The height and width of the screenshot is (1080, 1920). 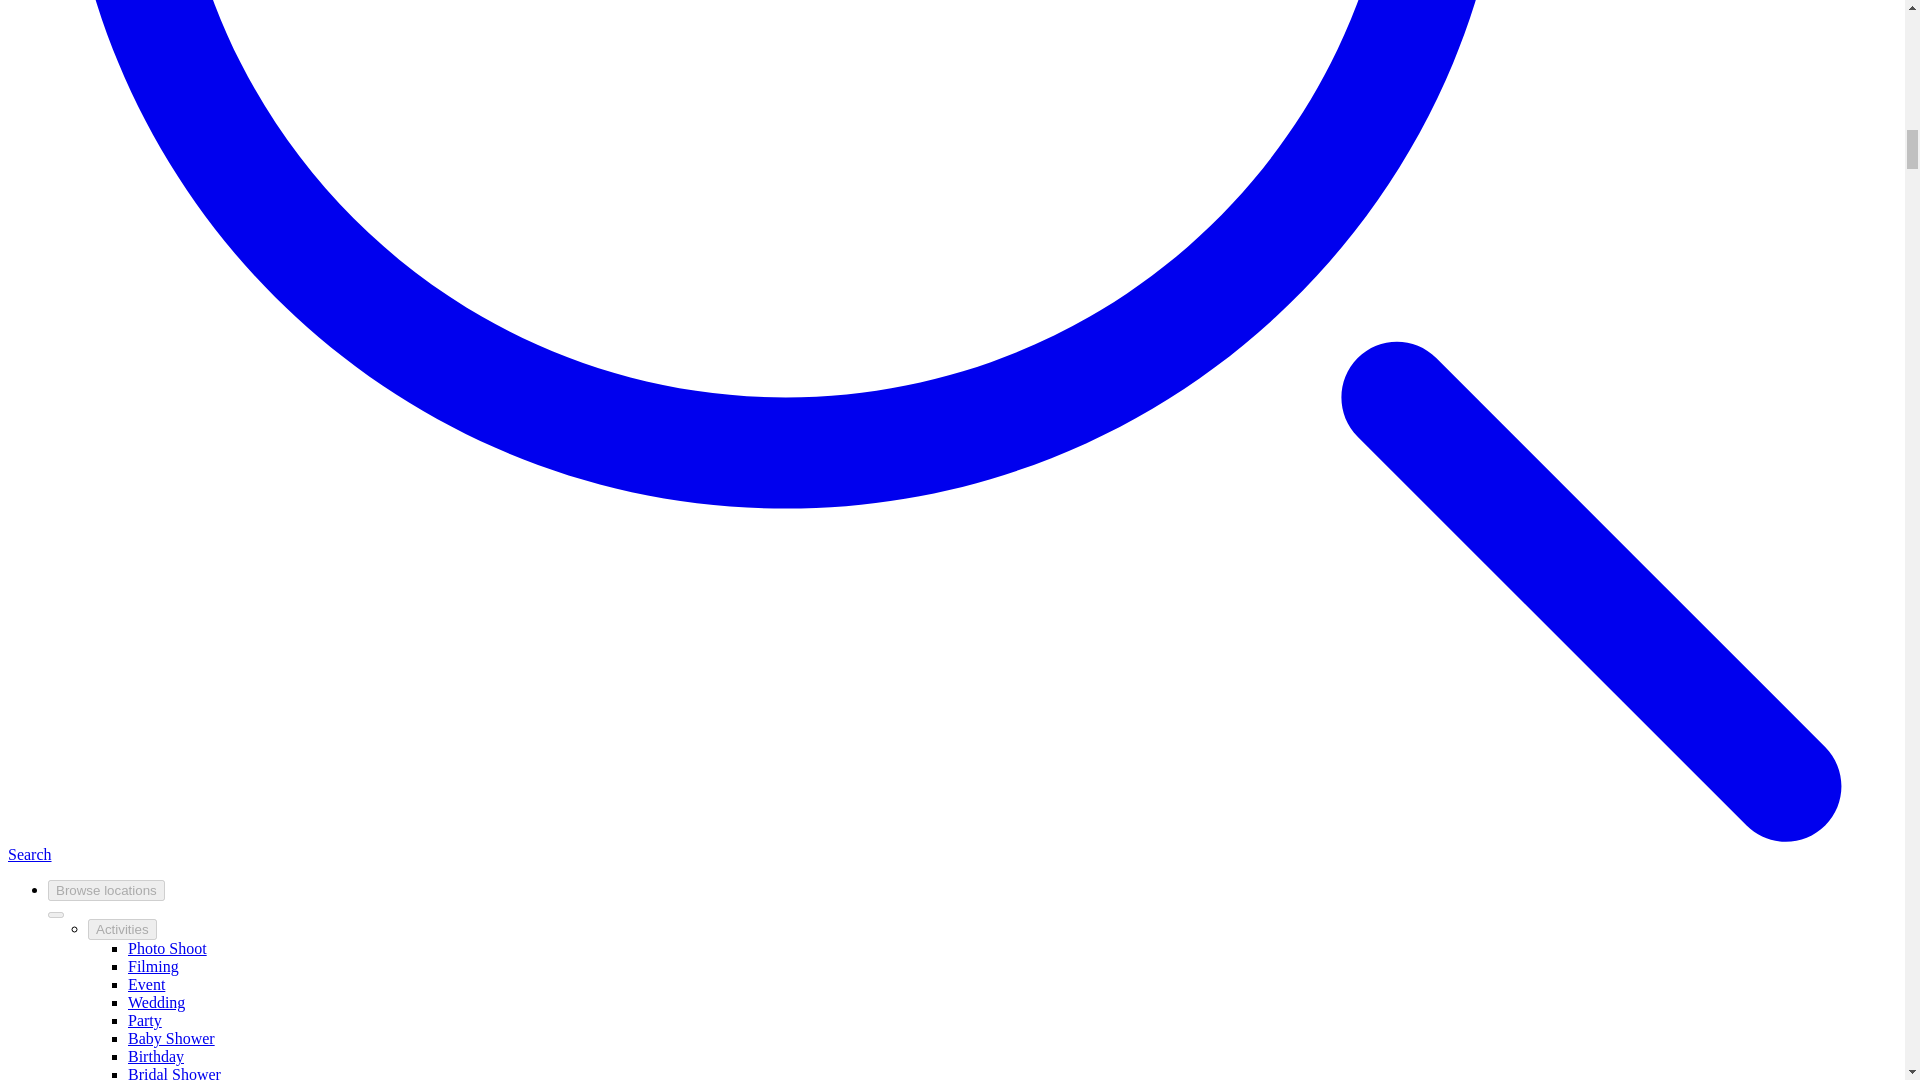 What do you see at coordinates (144, 1020) in the screenshot?
I see `Party` at bounding box center [144, 1020].